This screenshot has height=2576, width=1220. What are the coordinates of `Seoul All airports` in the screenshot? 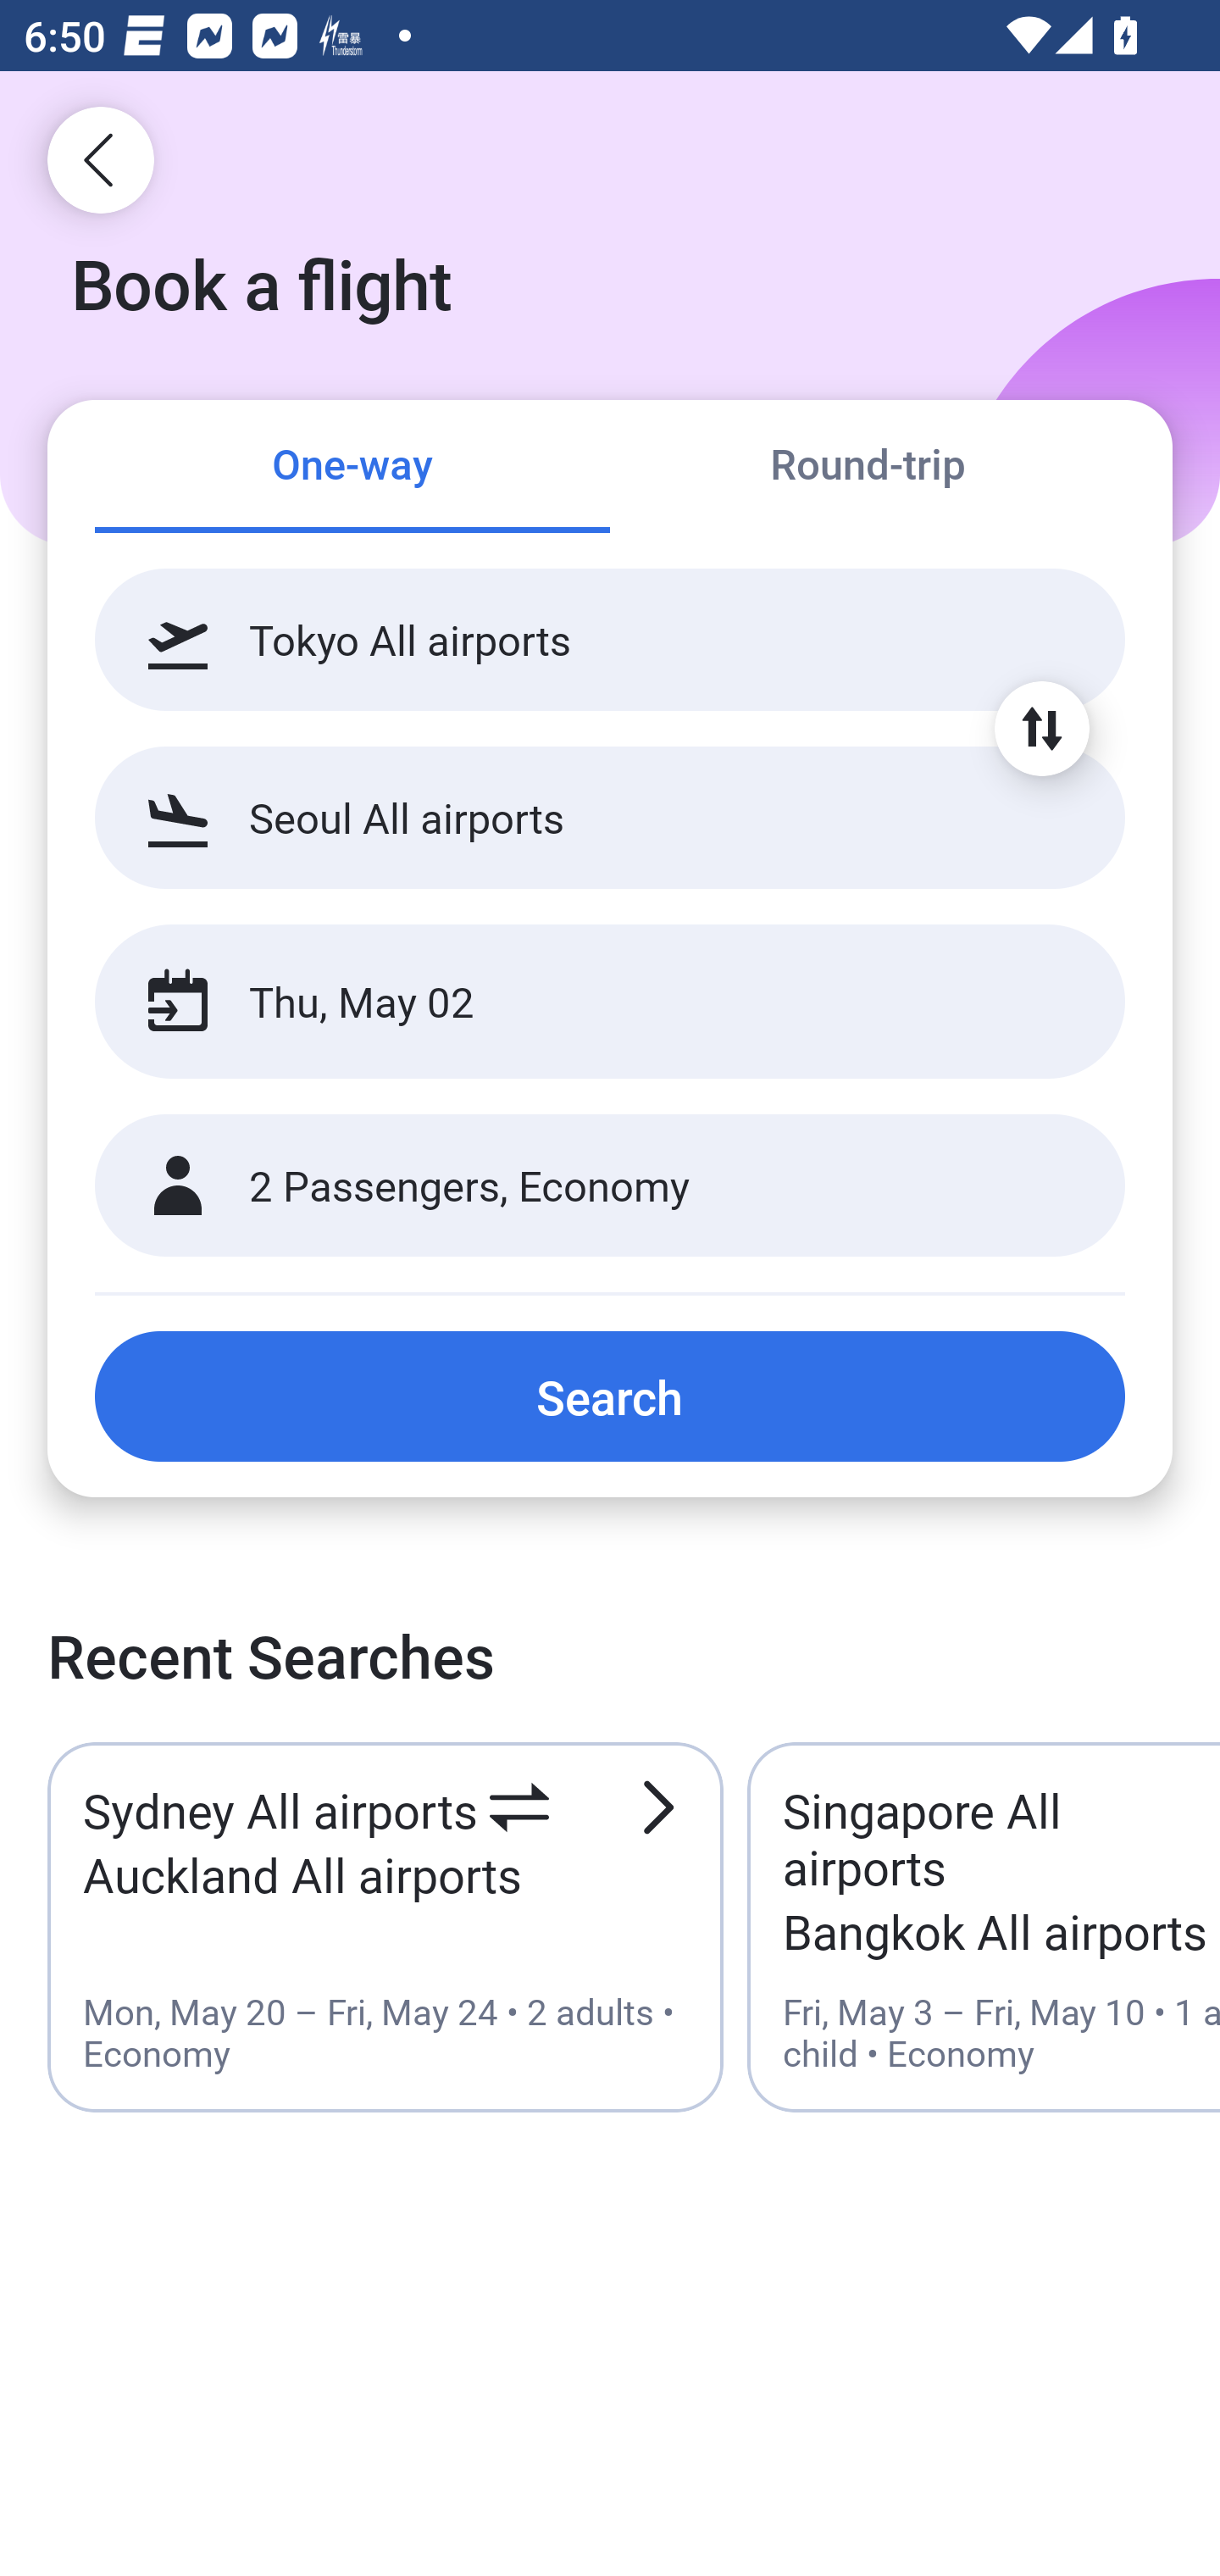 It's located at (610, 817).